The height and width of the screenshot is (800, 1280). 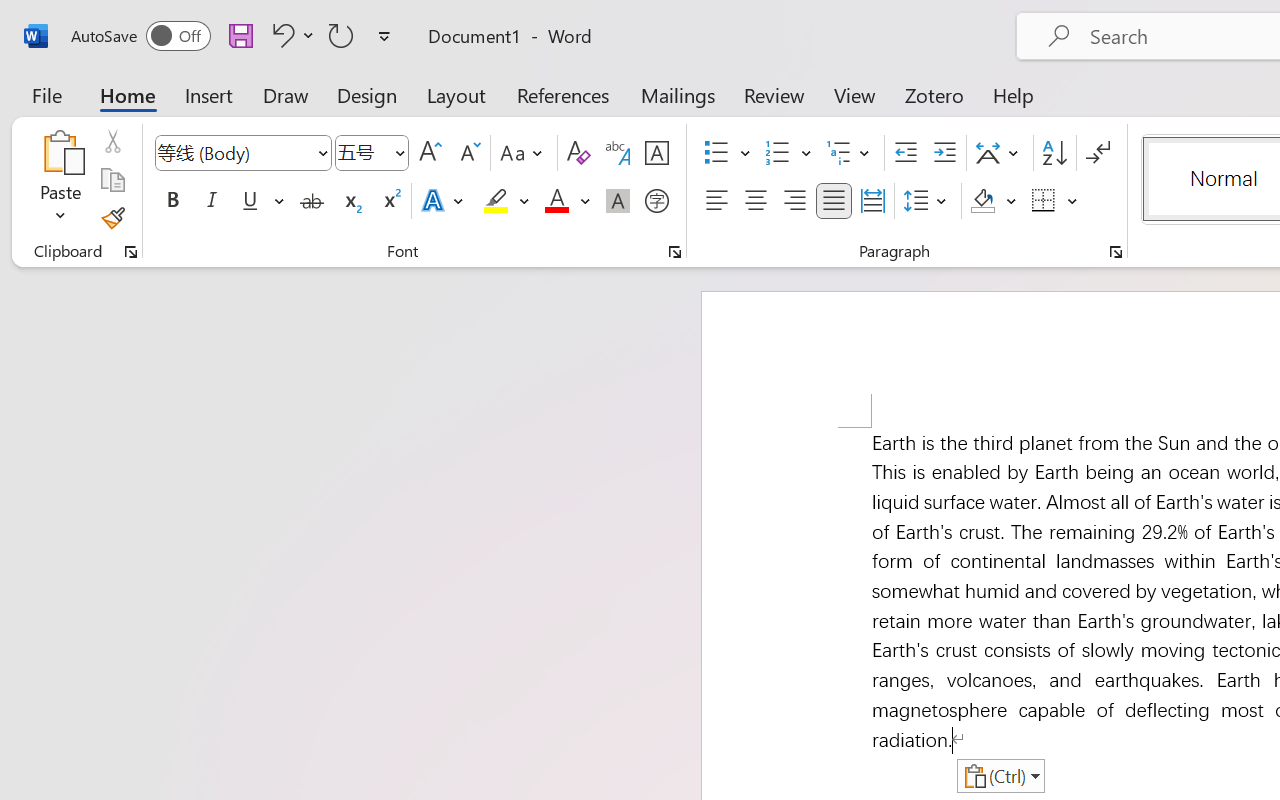 I want to click on Increase Indent, so click(x=944, y=153).